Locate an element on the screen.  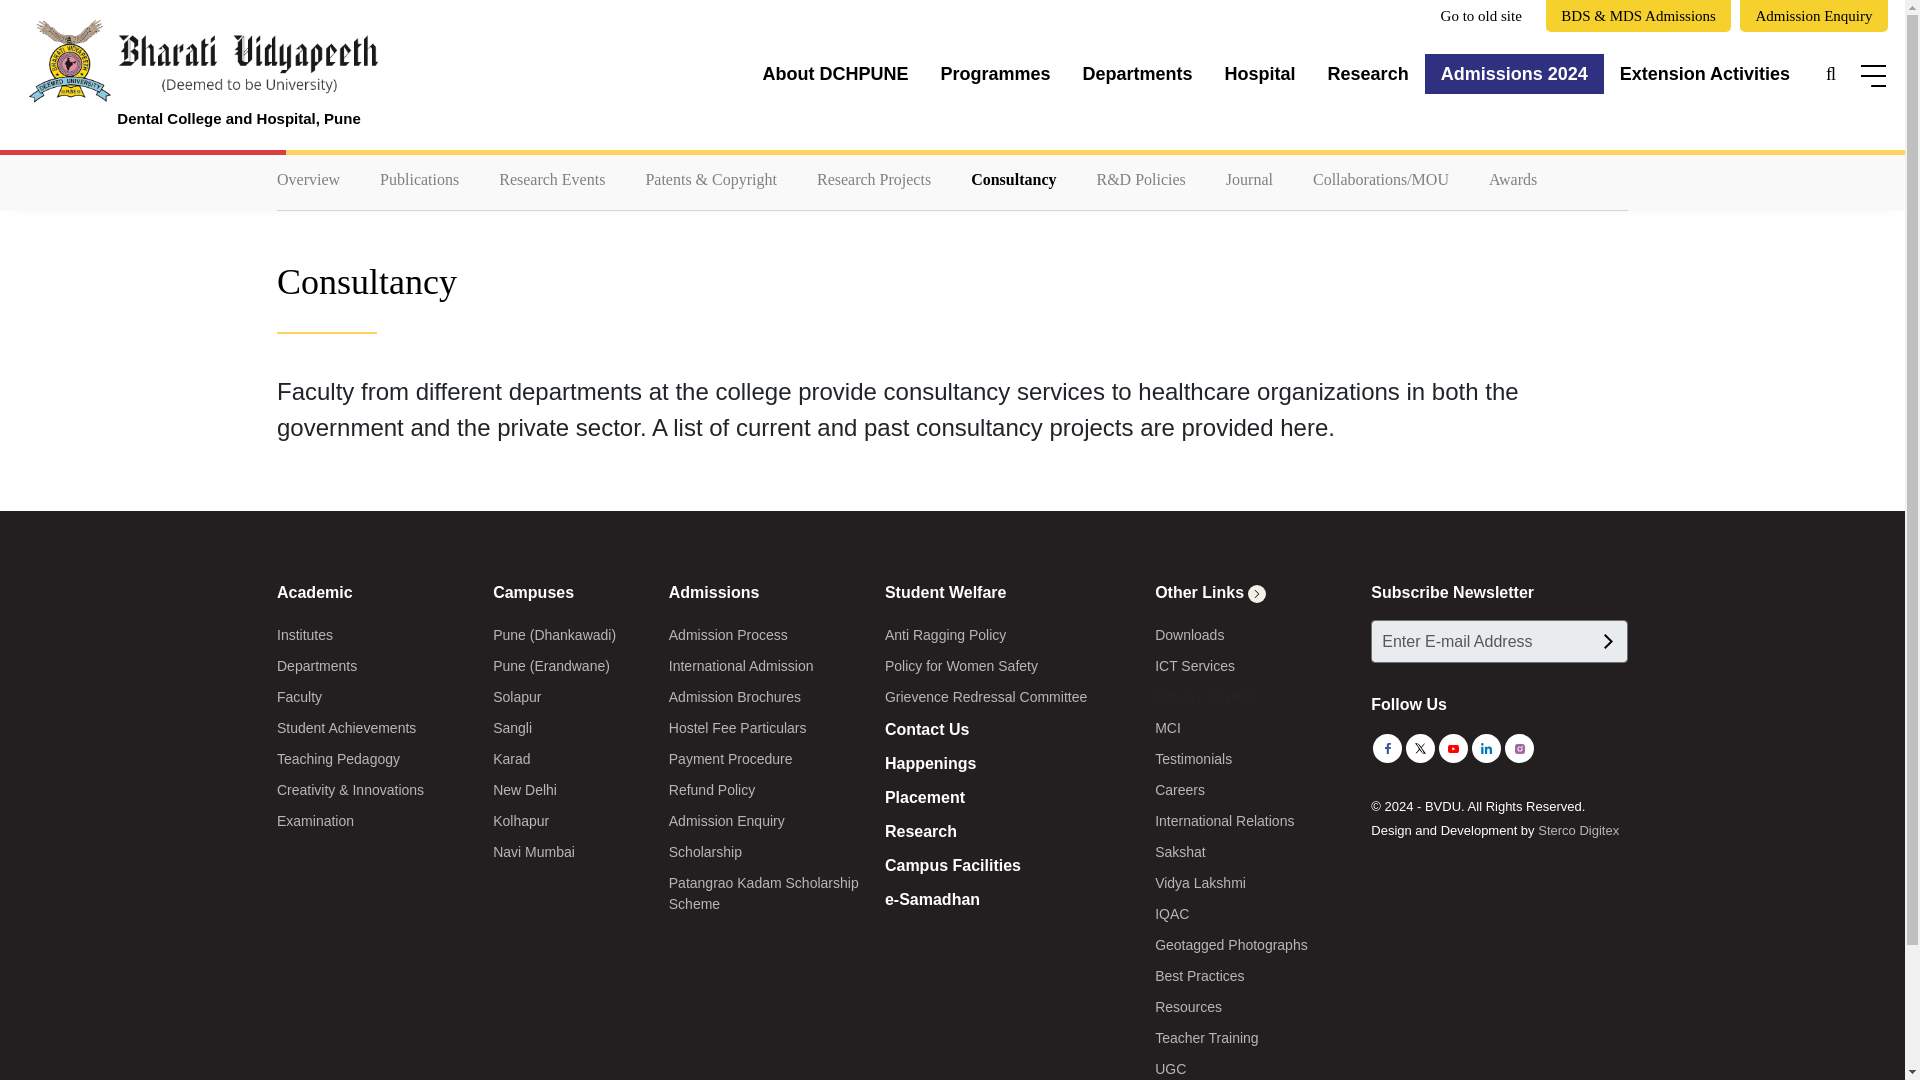
Research is located at coordinates (1368, 74).